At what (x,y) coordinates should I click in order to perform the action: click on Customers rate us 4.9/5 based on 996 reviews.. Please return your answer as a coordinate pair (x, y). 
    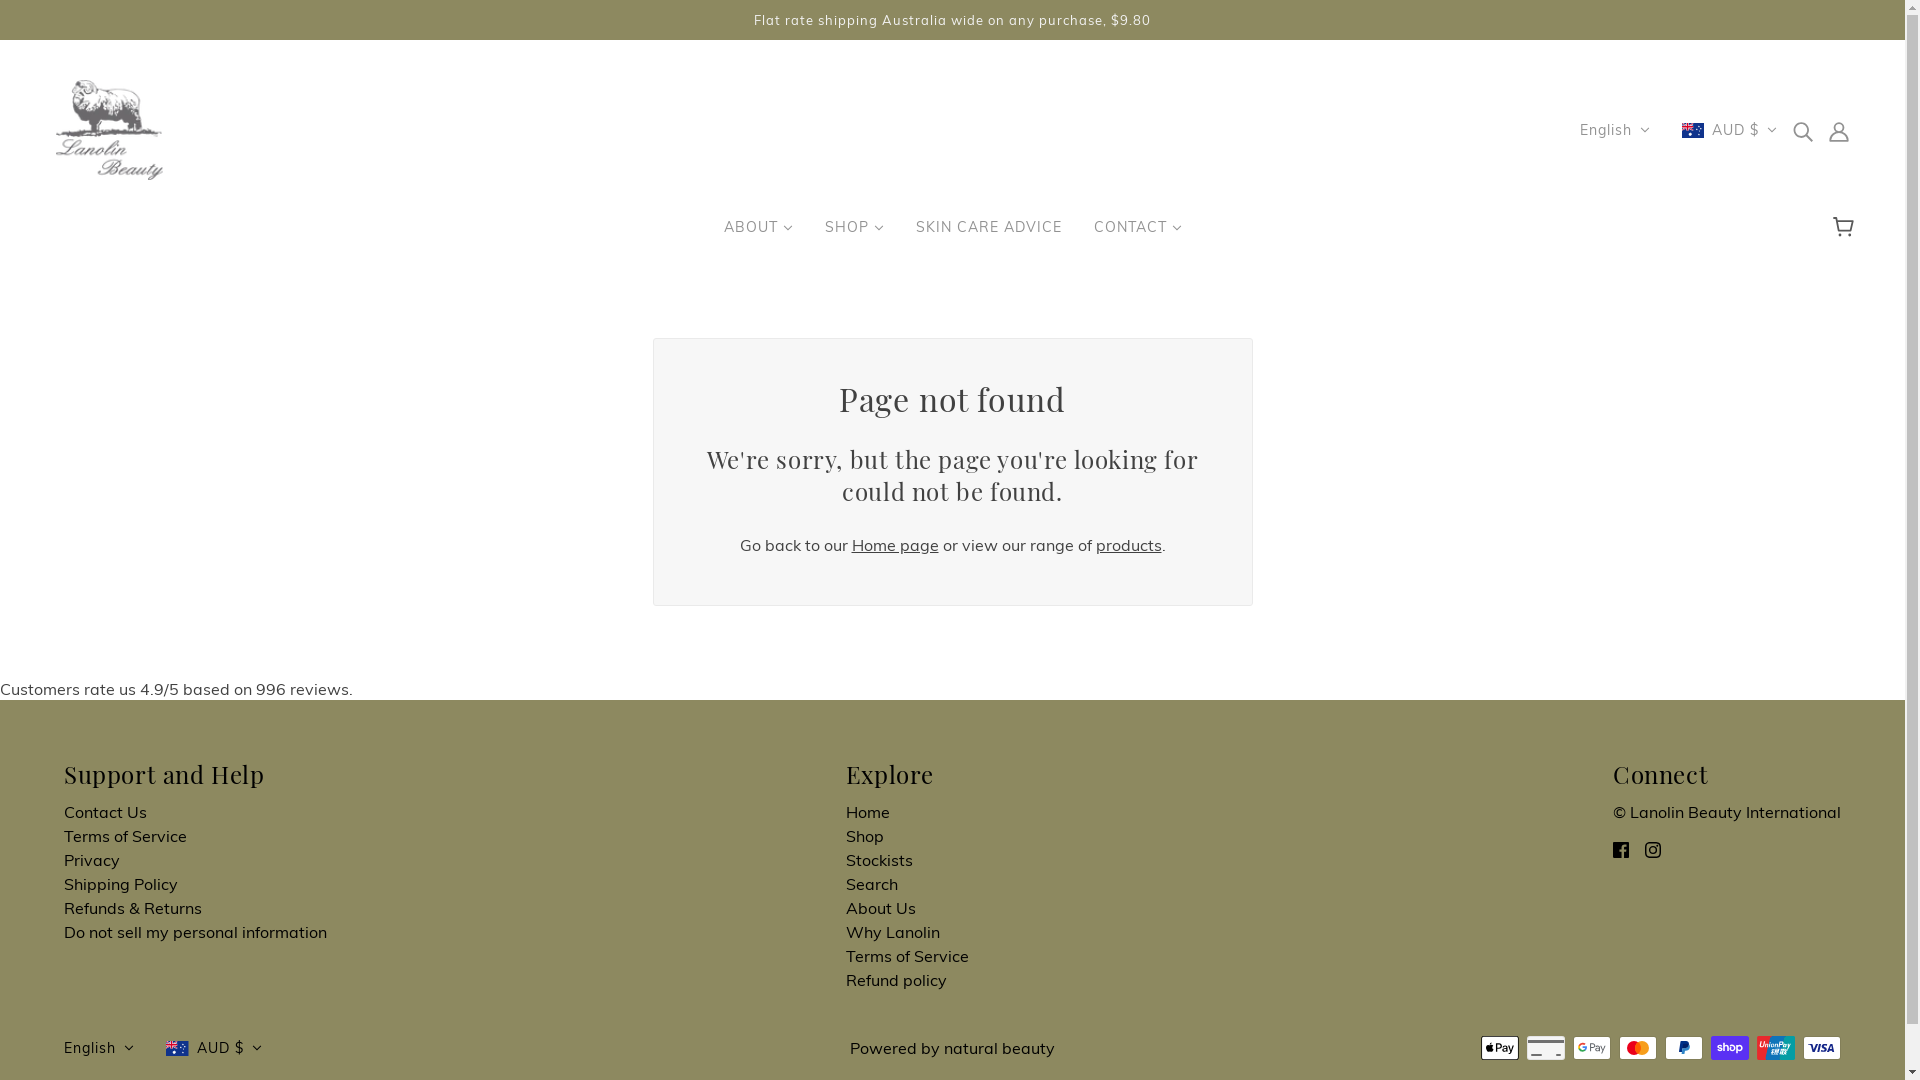
    Looking at the image, I should click on (952, 689).